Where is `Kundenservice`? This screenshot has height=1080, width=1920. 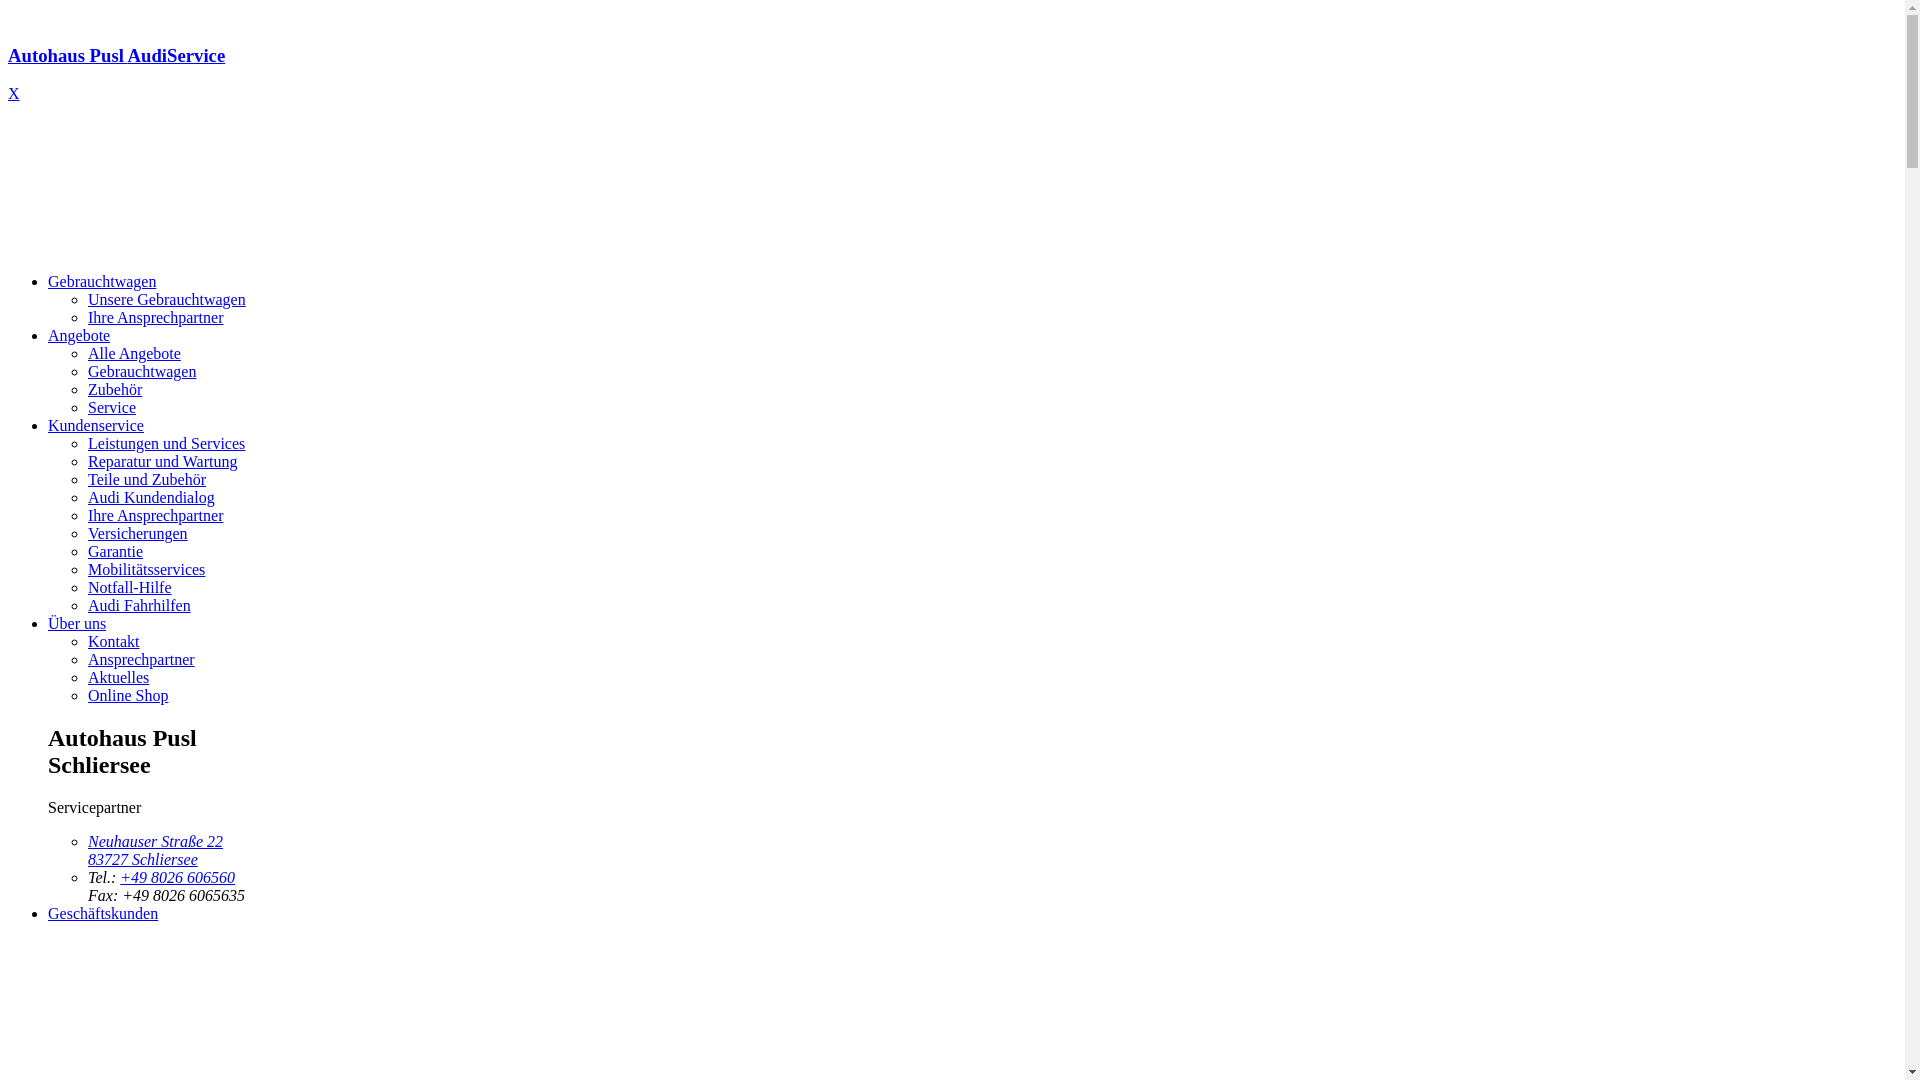 Kundenservice is located at coordinates (96, 426).